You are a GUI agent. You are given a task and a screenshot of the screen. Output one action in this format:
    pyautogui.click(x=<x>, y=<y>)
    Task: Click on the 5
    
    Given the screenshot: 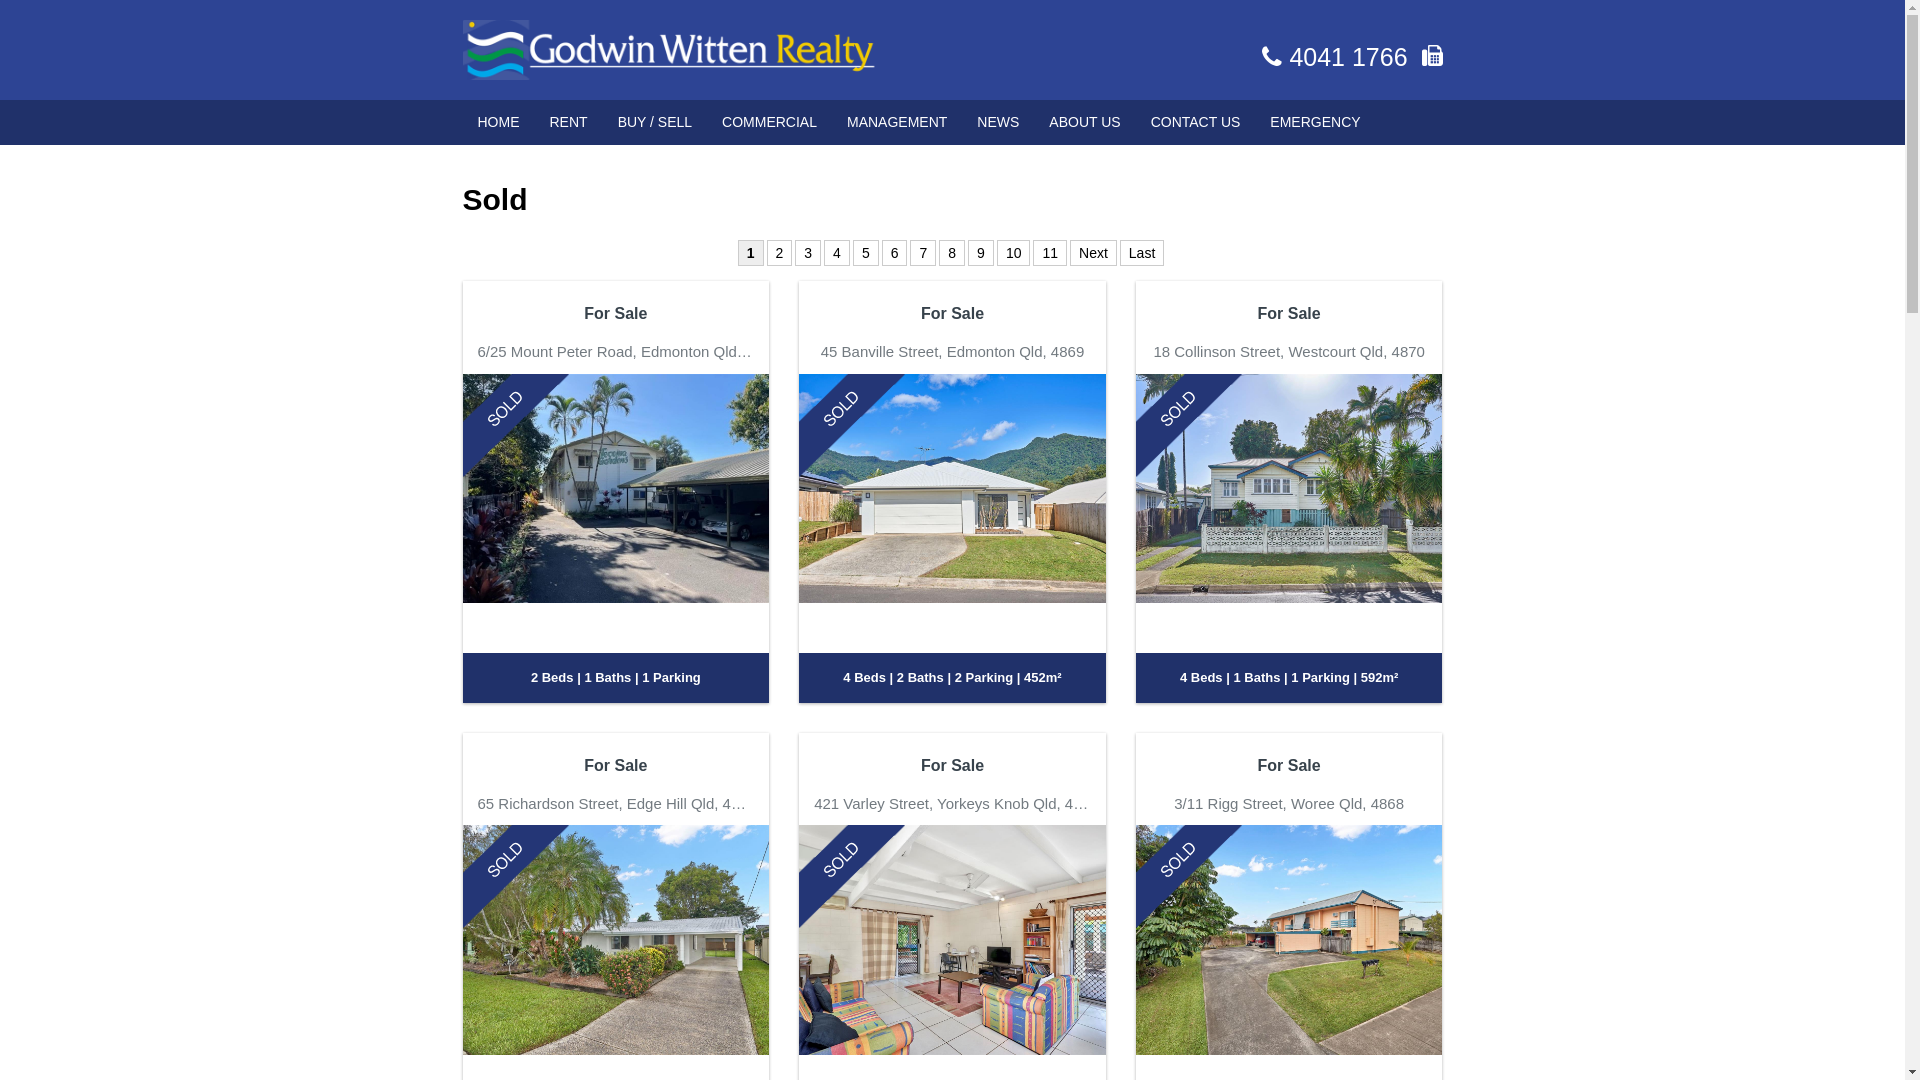 What is the action you would take?
    pyautogui.click(x=866, y=253)
    